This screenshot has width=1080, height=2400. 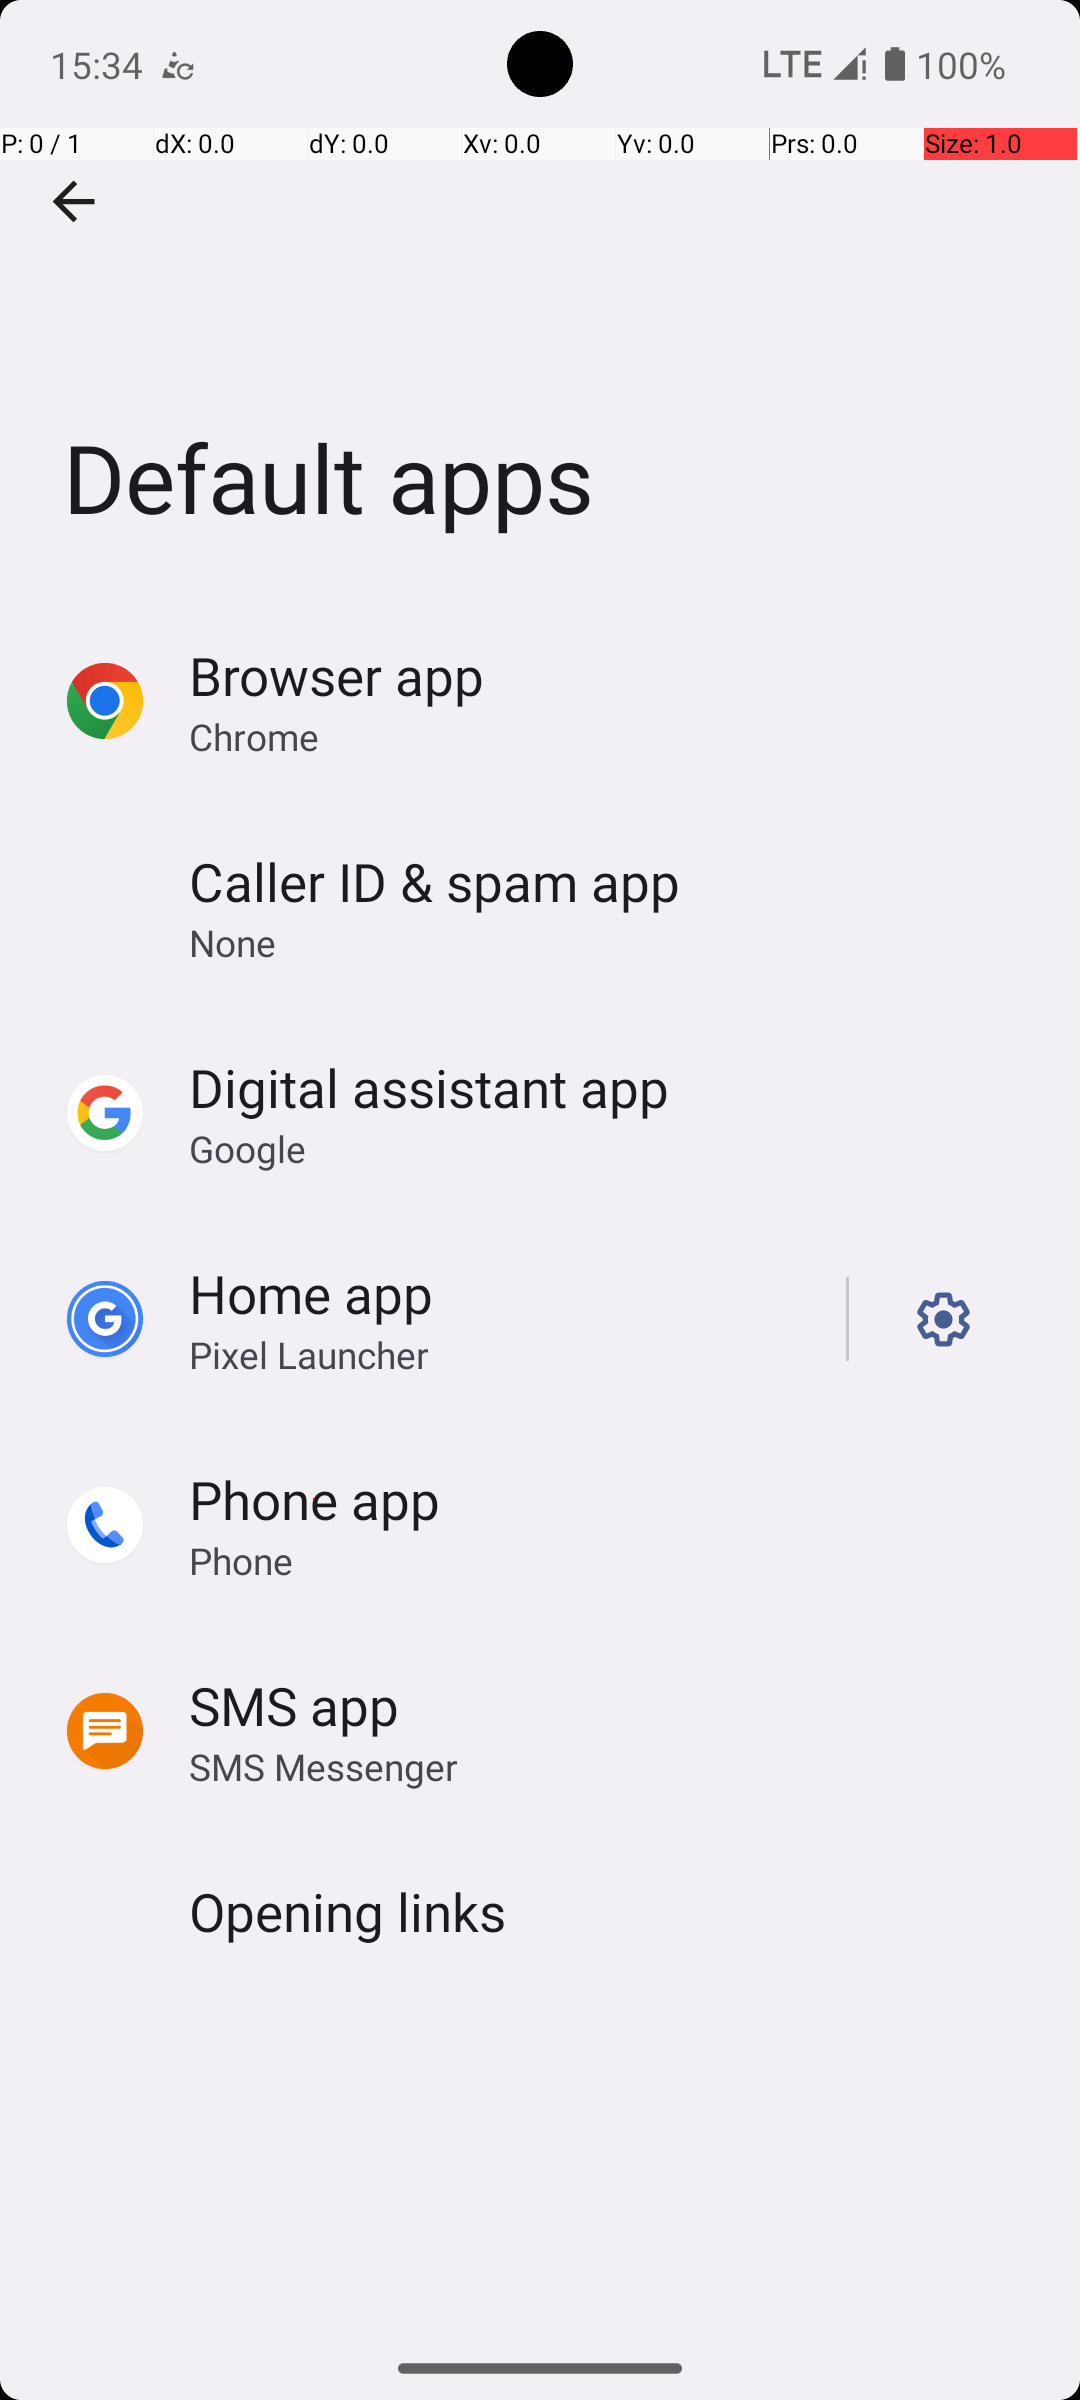 I want to click on Browser app, so click(x=337, y=676).